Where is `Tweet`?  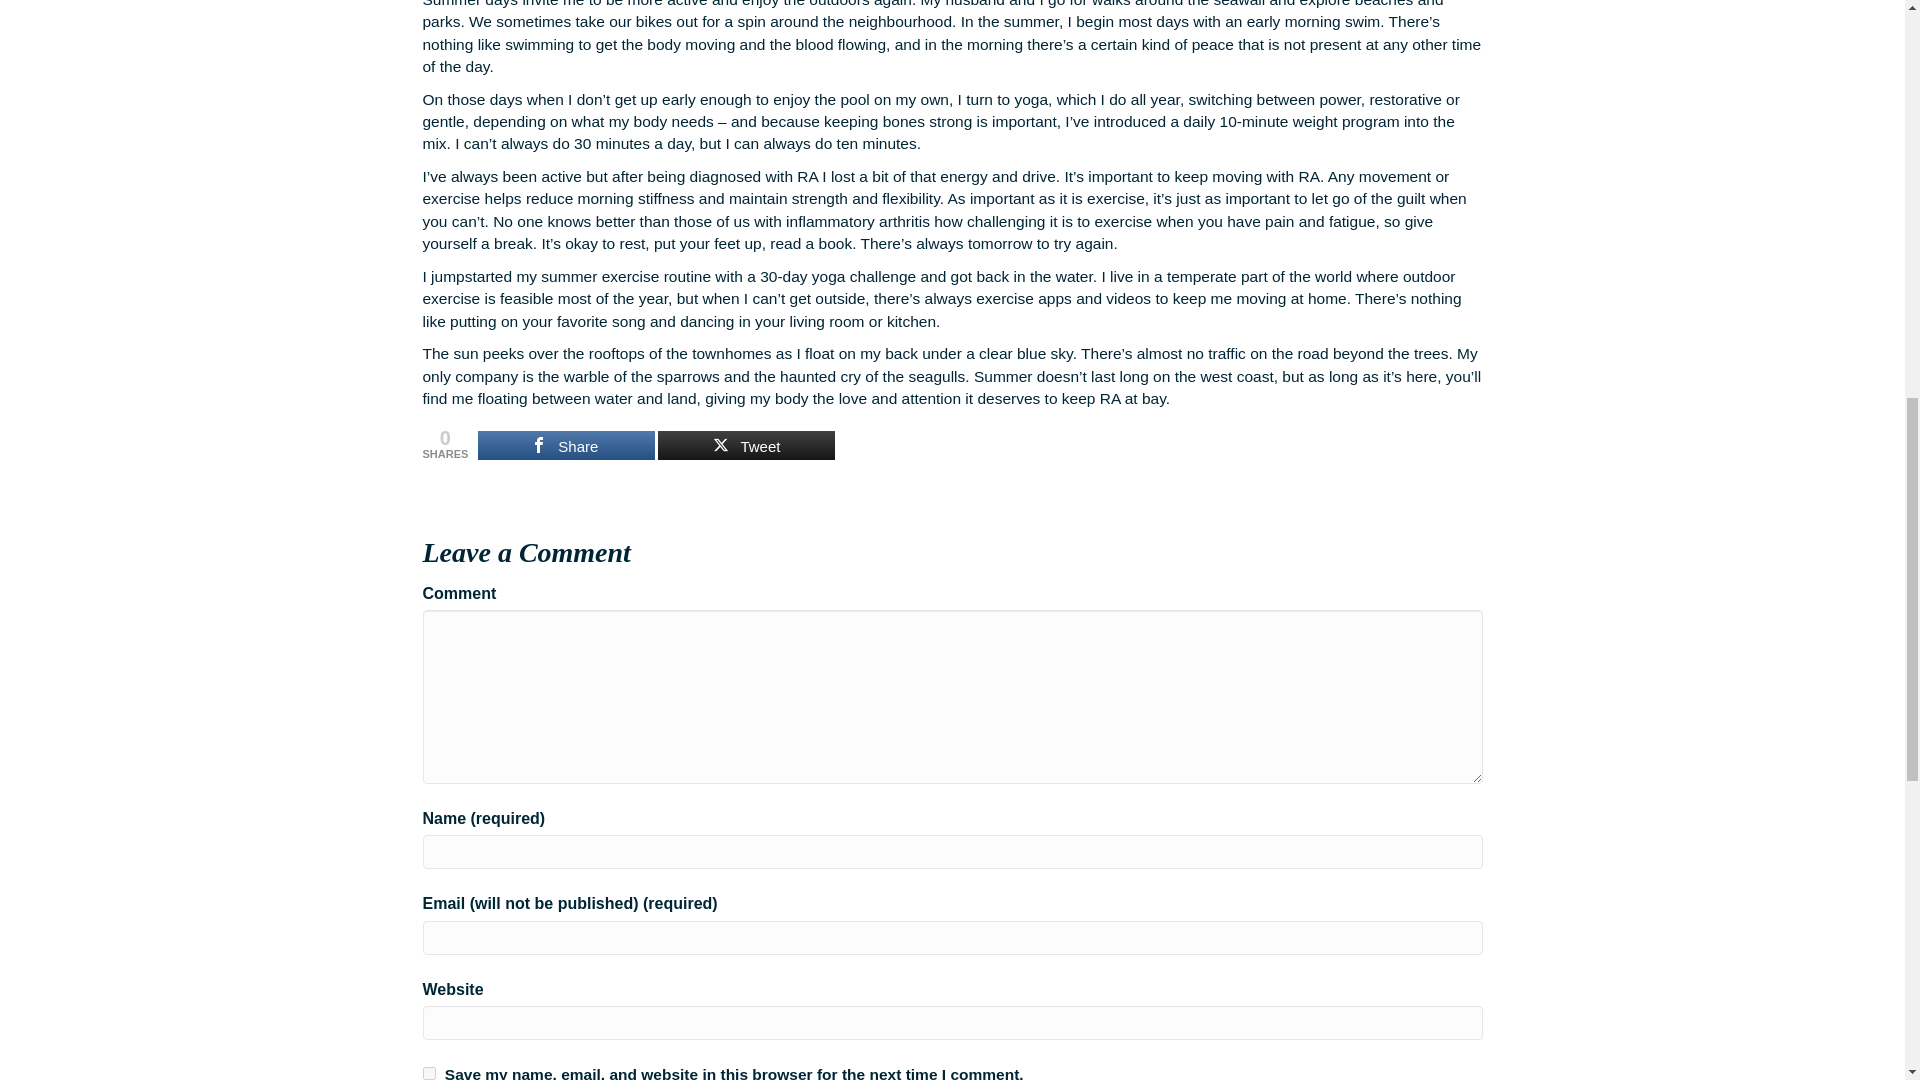 Tweet is located at coordinates (746, 445).